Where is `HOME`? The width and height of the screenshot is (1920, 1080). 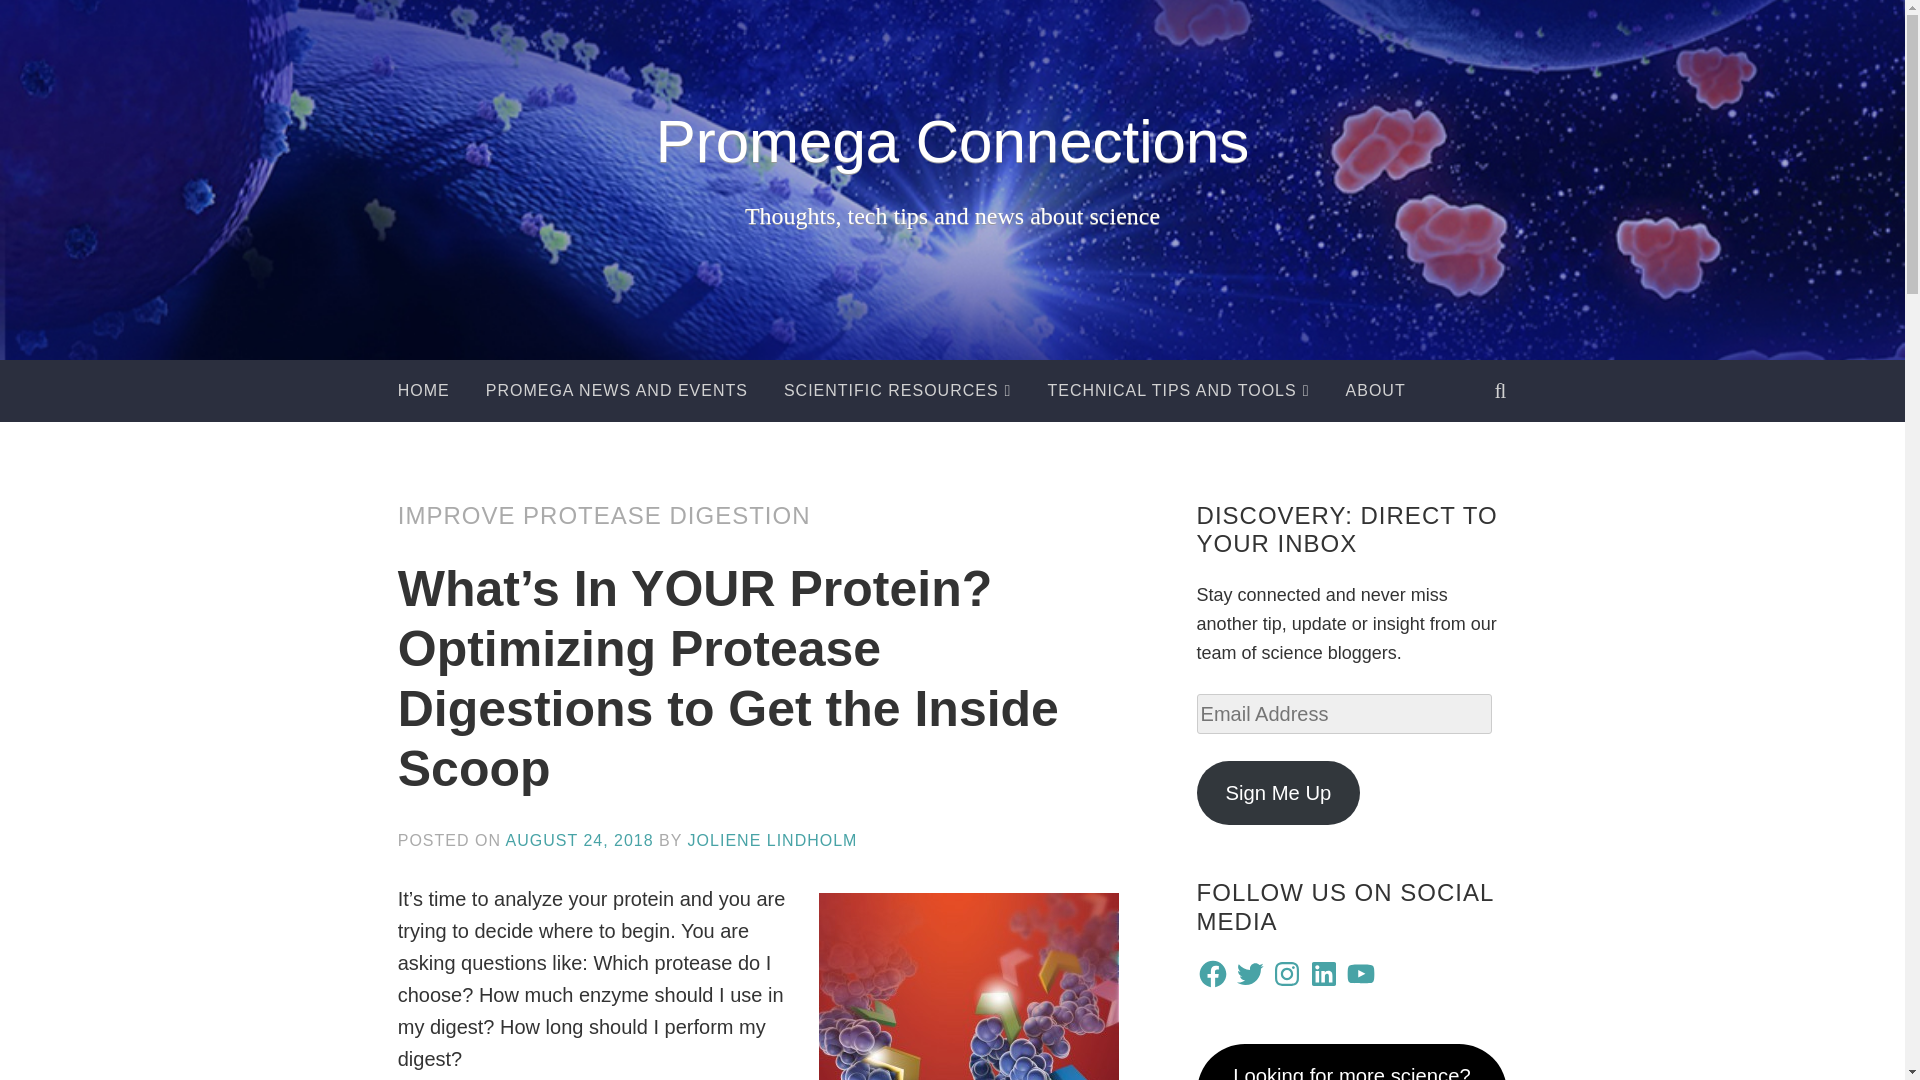 HOME is located at coordinates (423, 390).